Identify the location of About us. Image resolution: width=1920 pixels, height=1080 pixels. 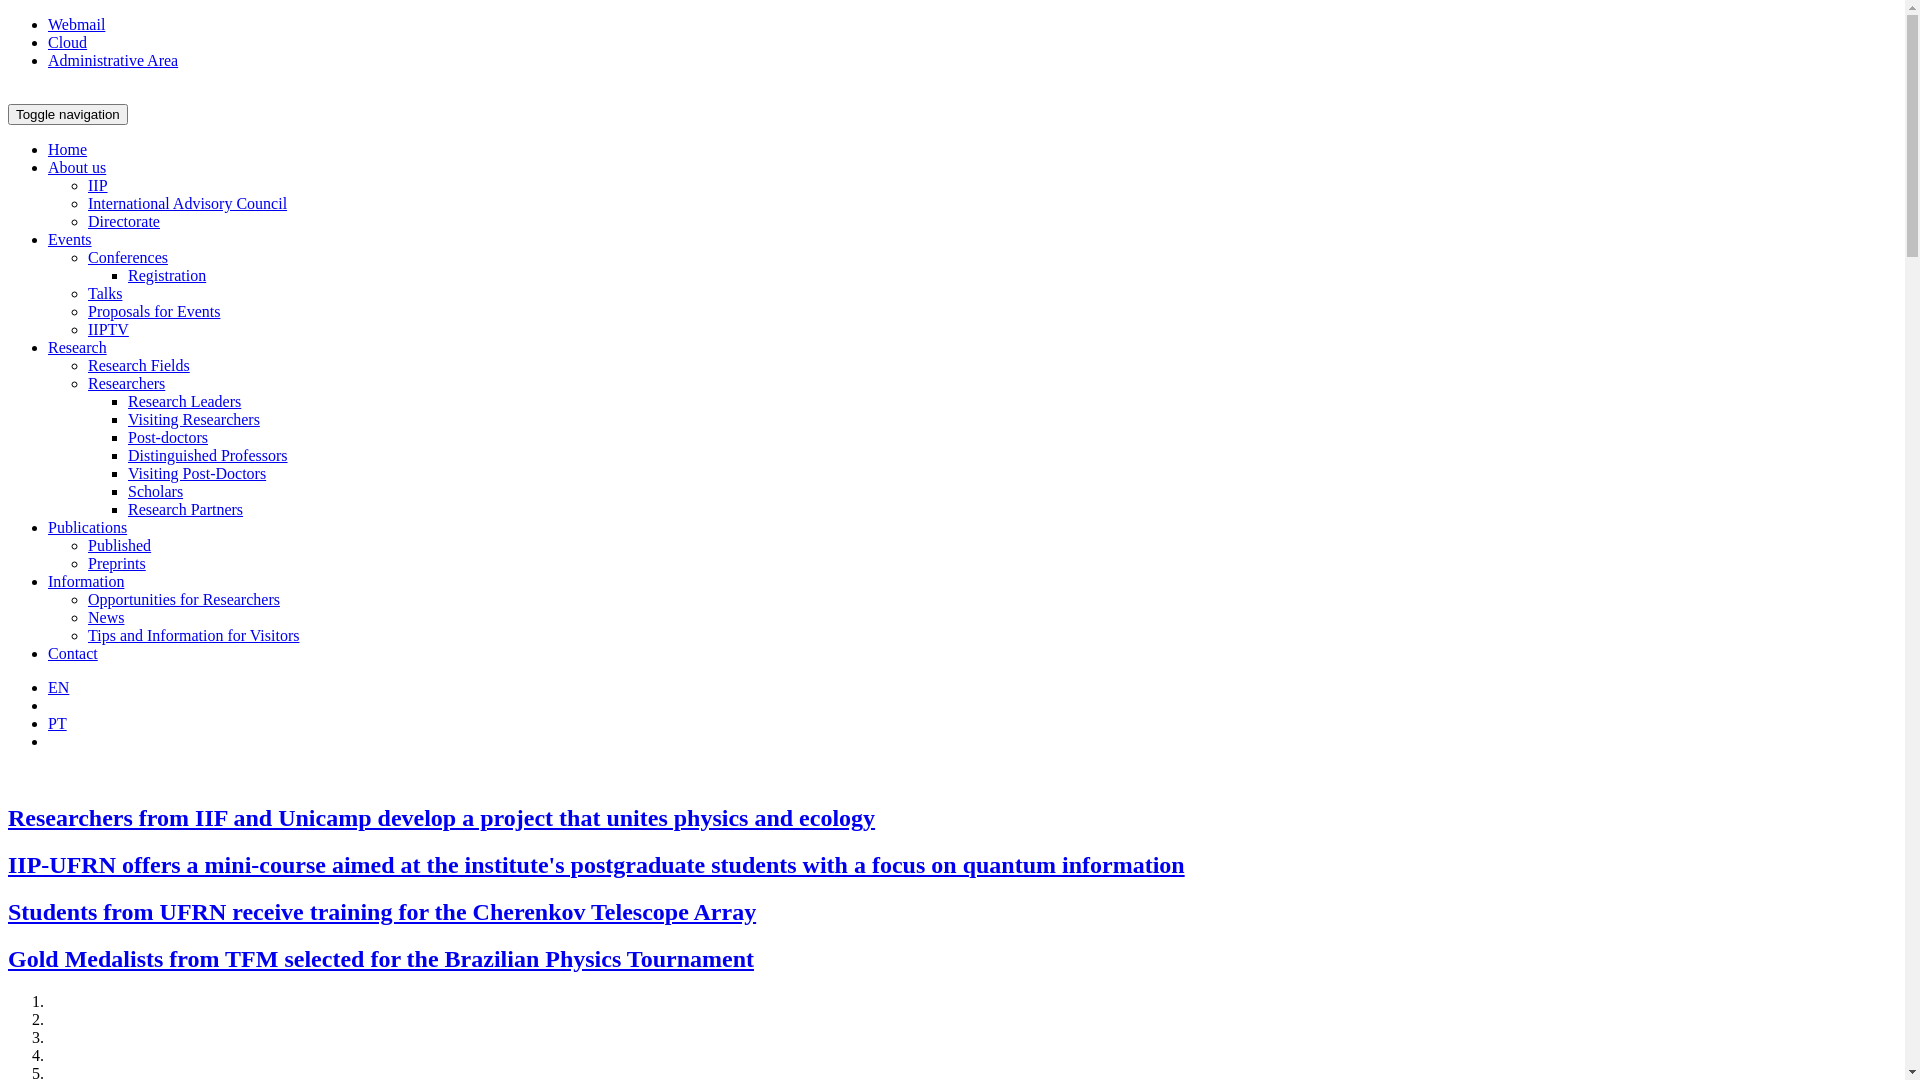
(77, 168).